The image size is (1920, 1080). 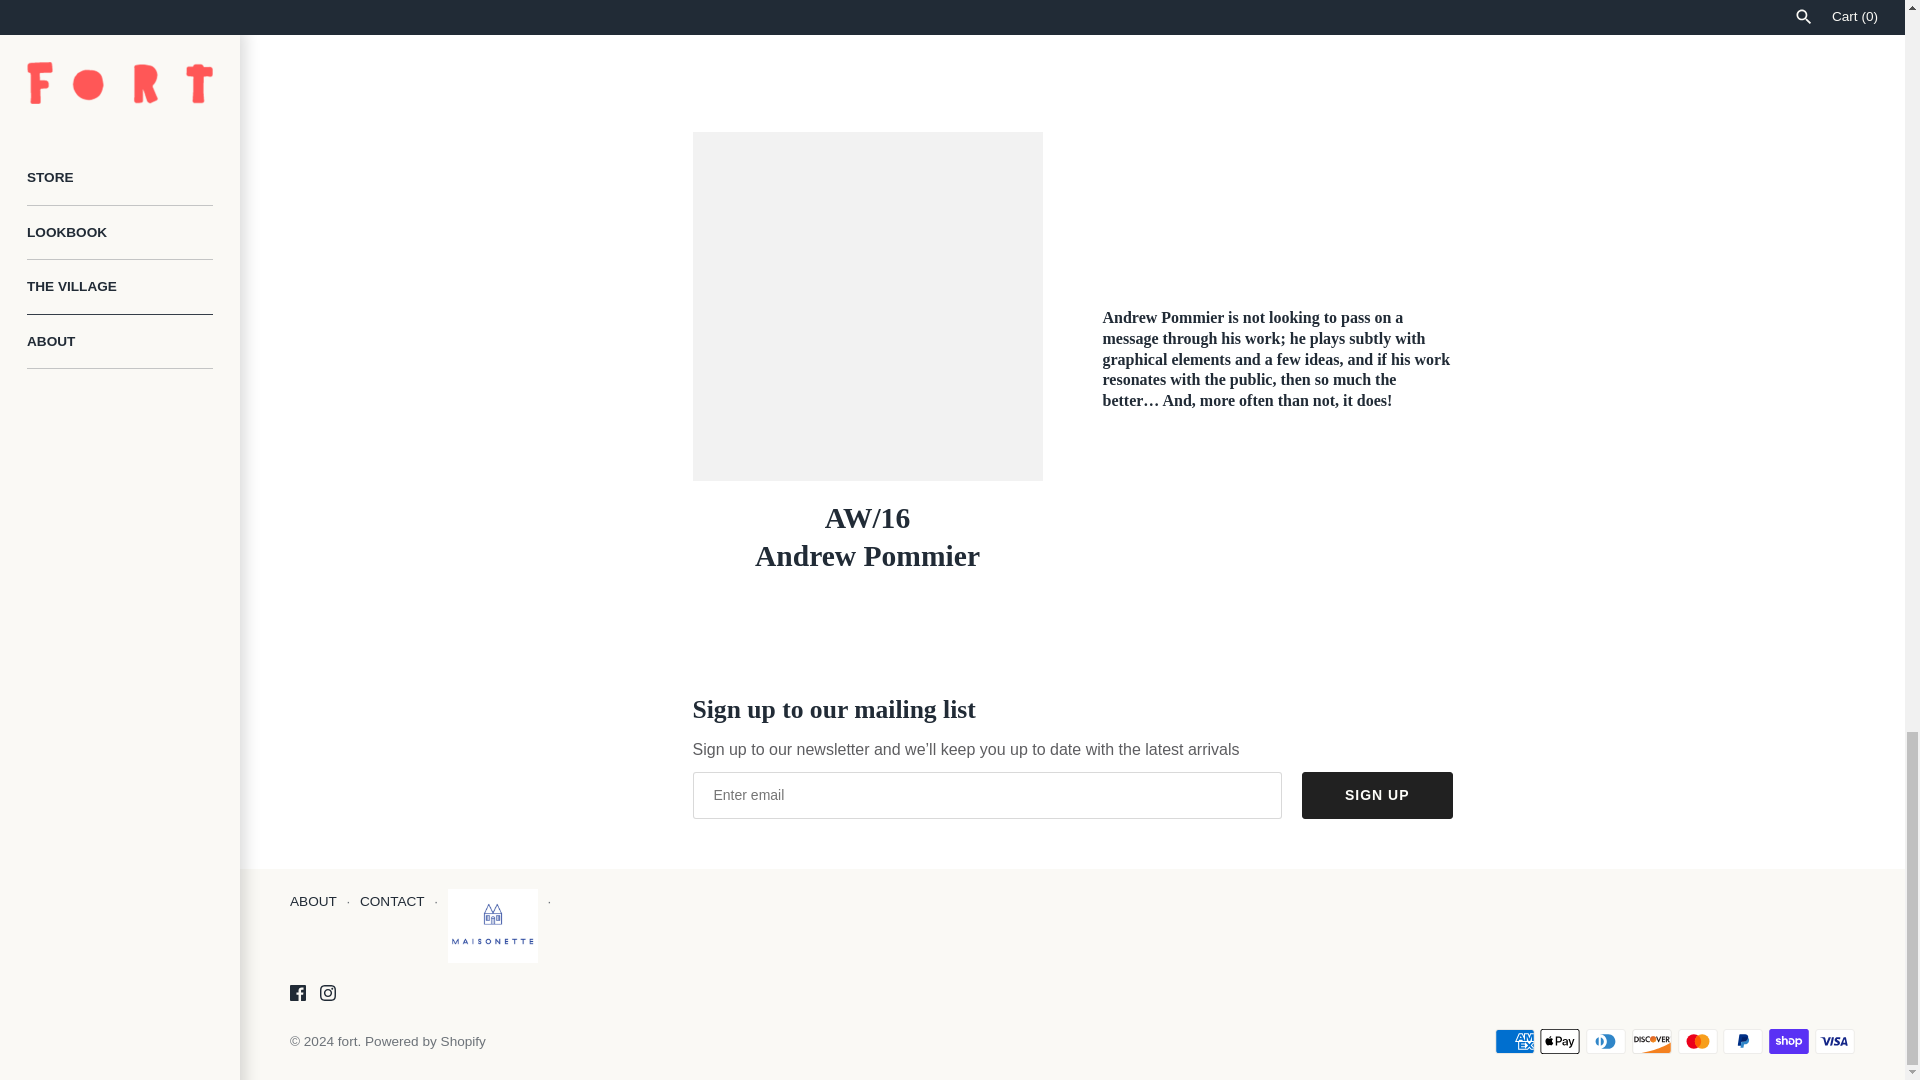 I want to click on Shop Pay, so click(x=1788, y=1042).